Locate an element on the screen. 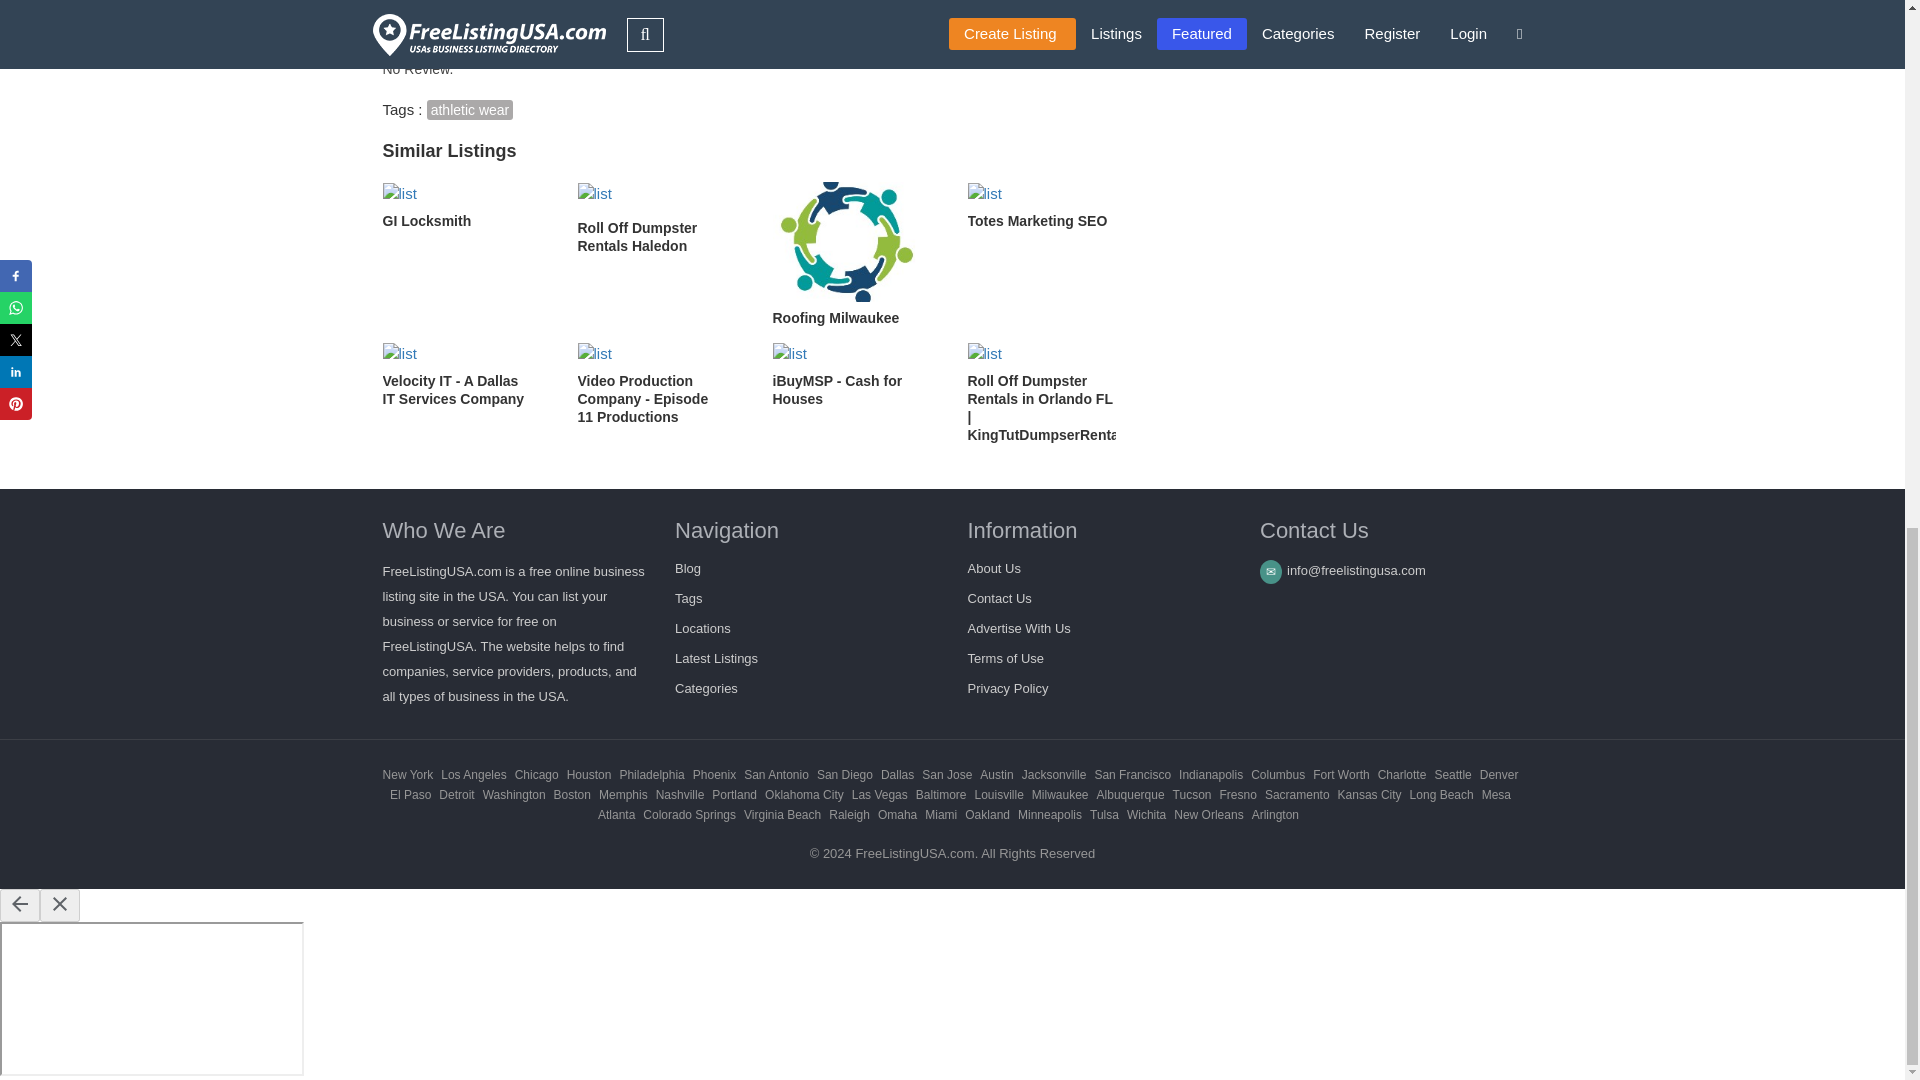 This screenshot has height=1080, width=1920. Roofing Milwaukee is located at coordinates (854, 254).